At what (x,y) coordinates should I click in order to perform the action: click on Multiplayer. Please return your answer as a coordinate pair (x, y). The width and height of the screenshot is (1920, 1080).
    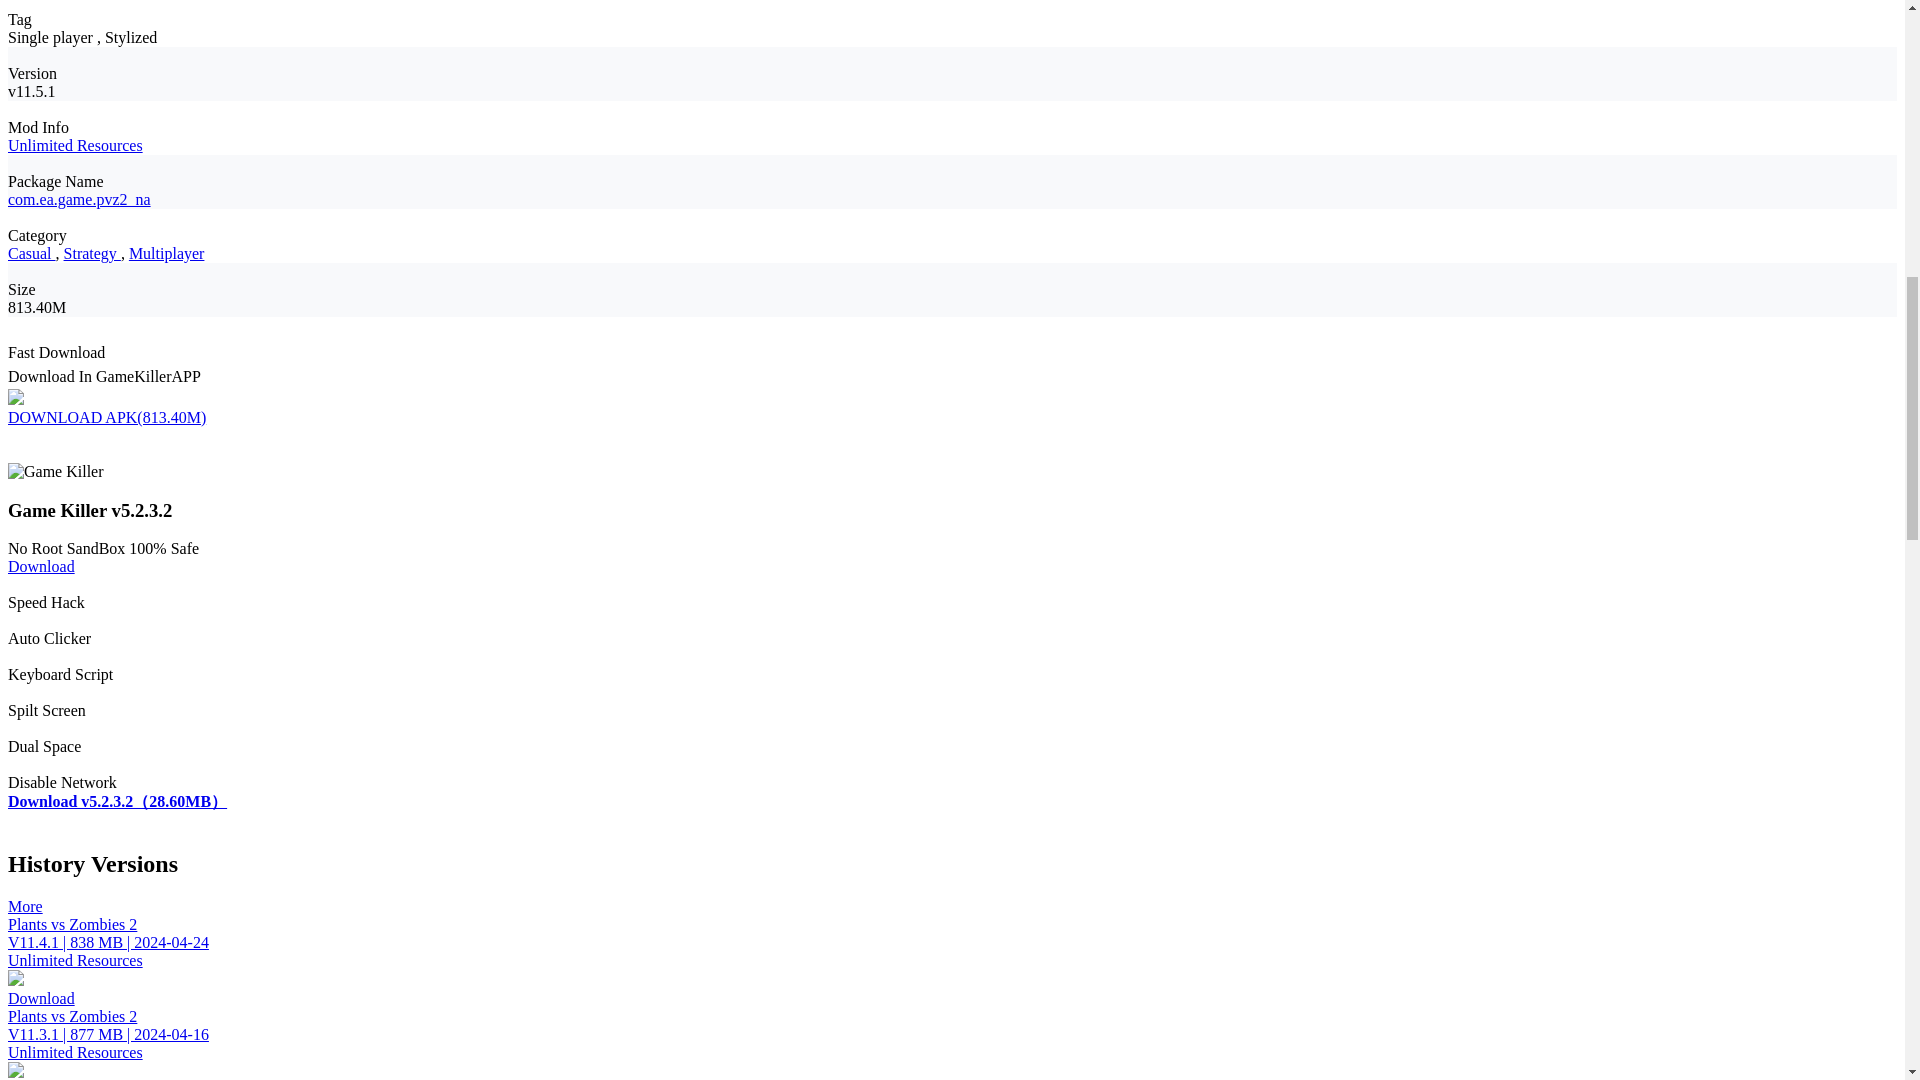
    Looking at the image, I should click on (166, 254).